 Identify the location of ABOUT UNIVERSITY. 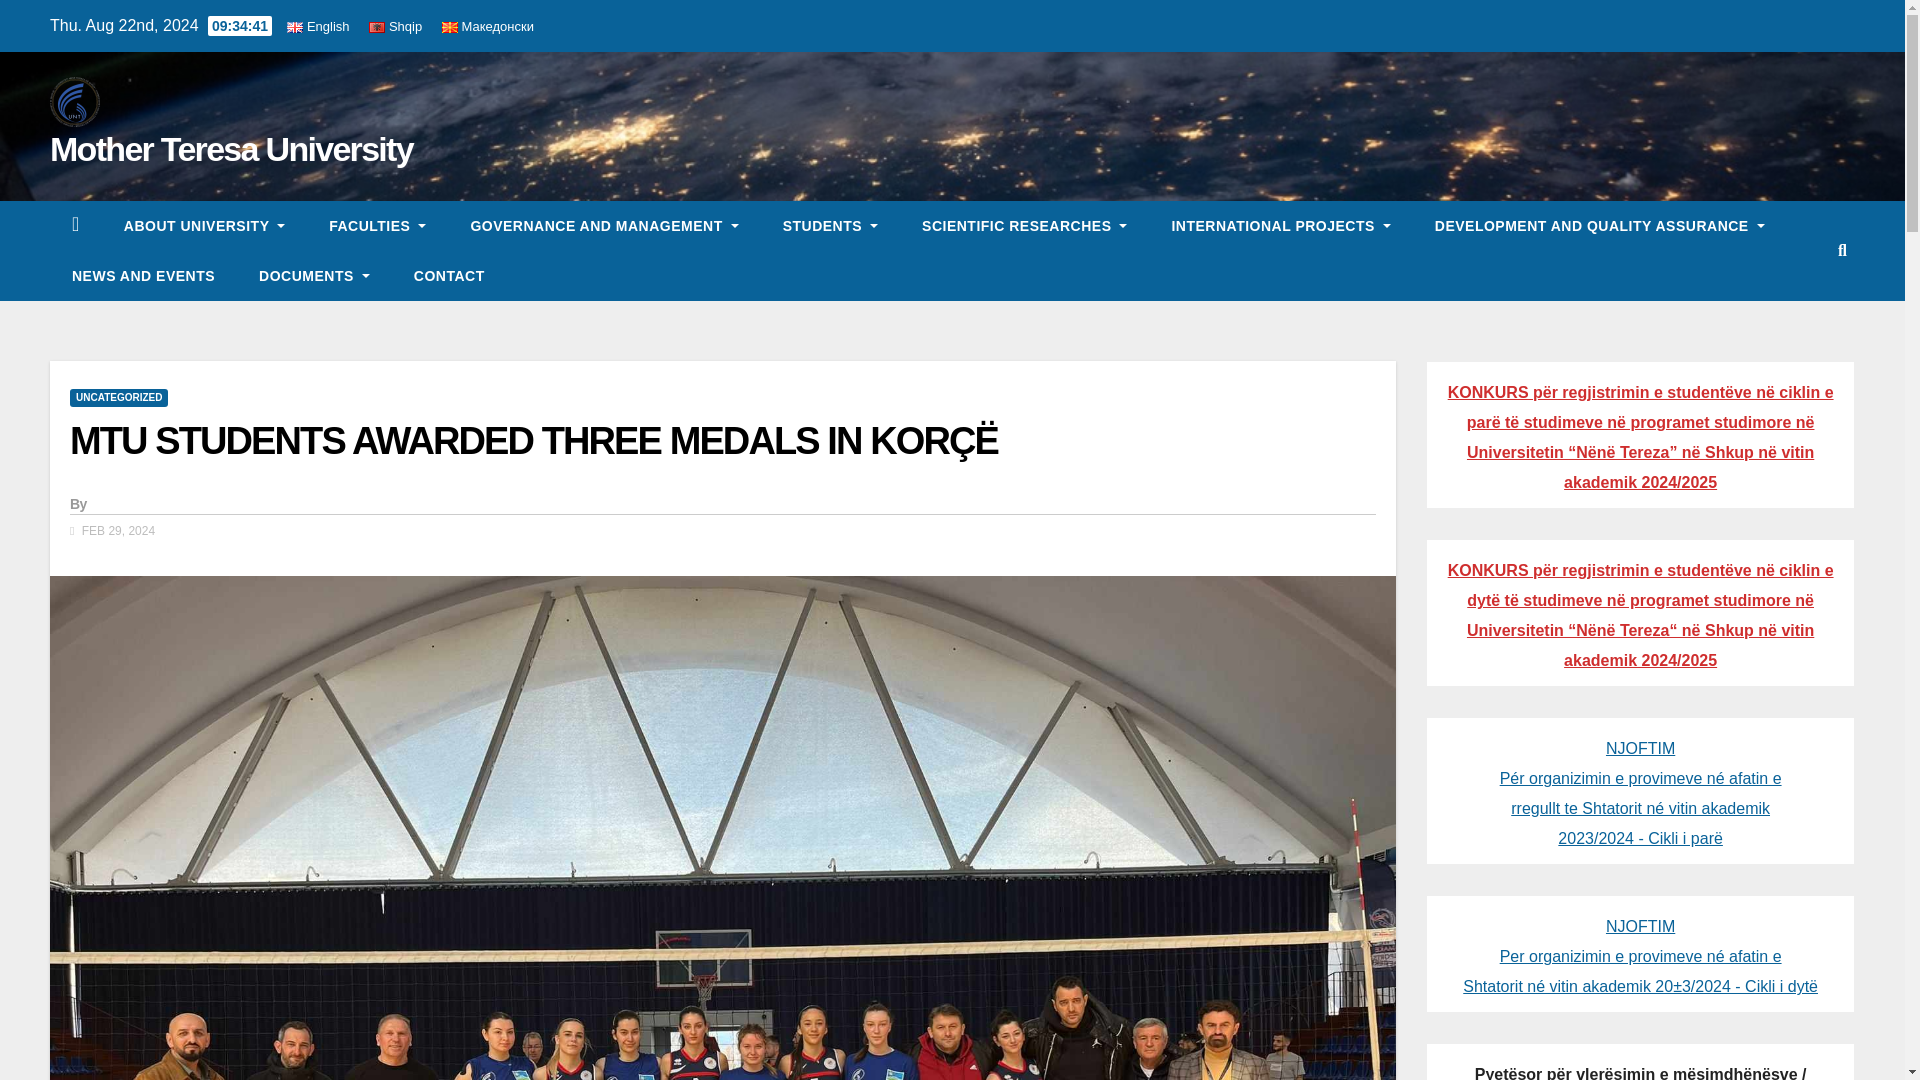
(204, 225).